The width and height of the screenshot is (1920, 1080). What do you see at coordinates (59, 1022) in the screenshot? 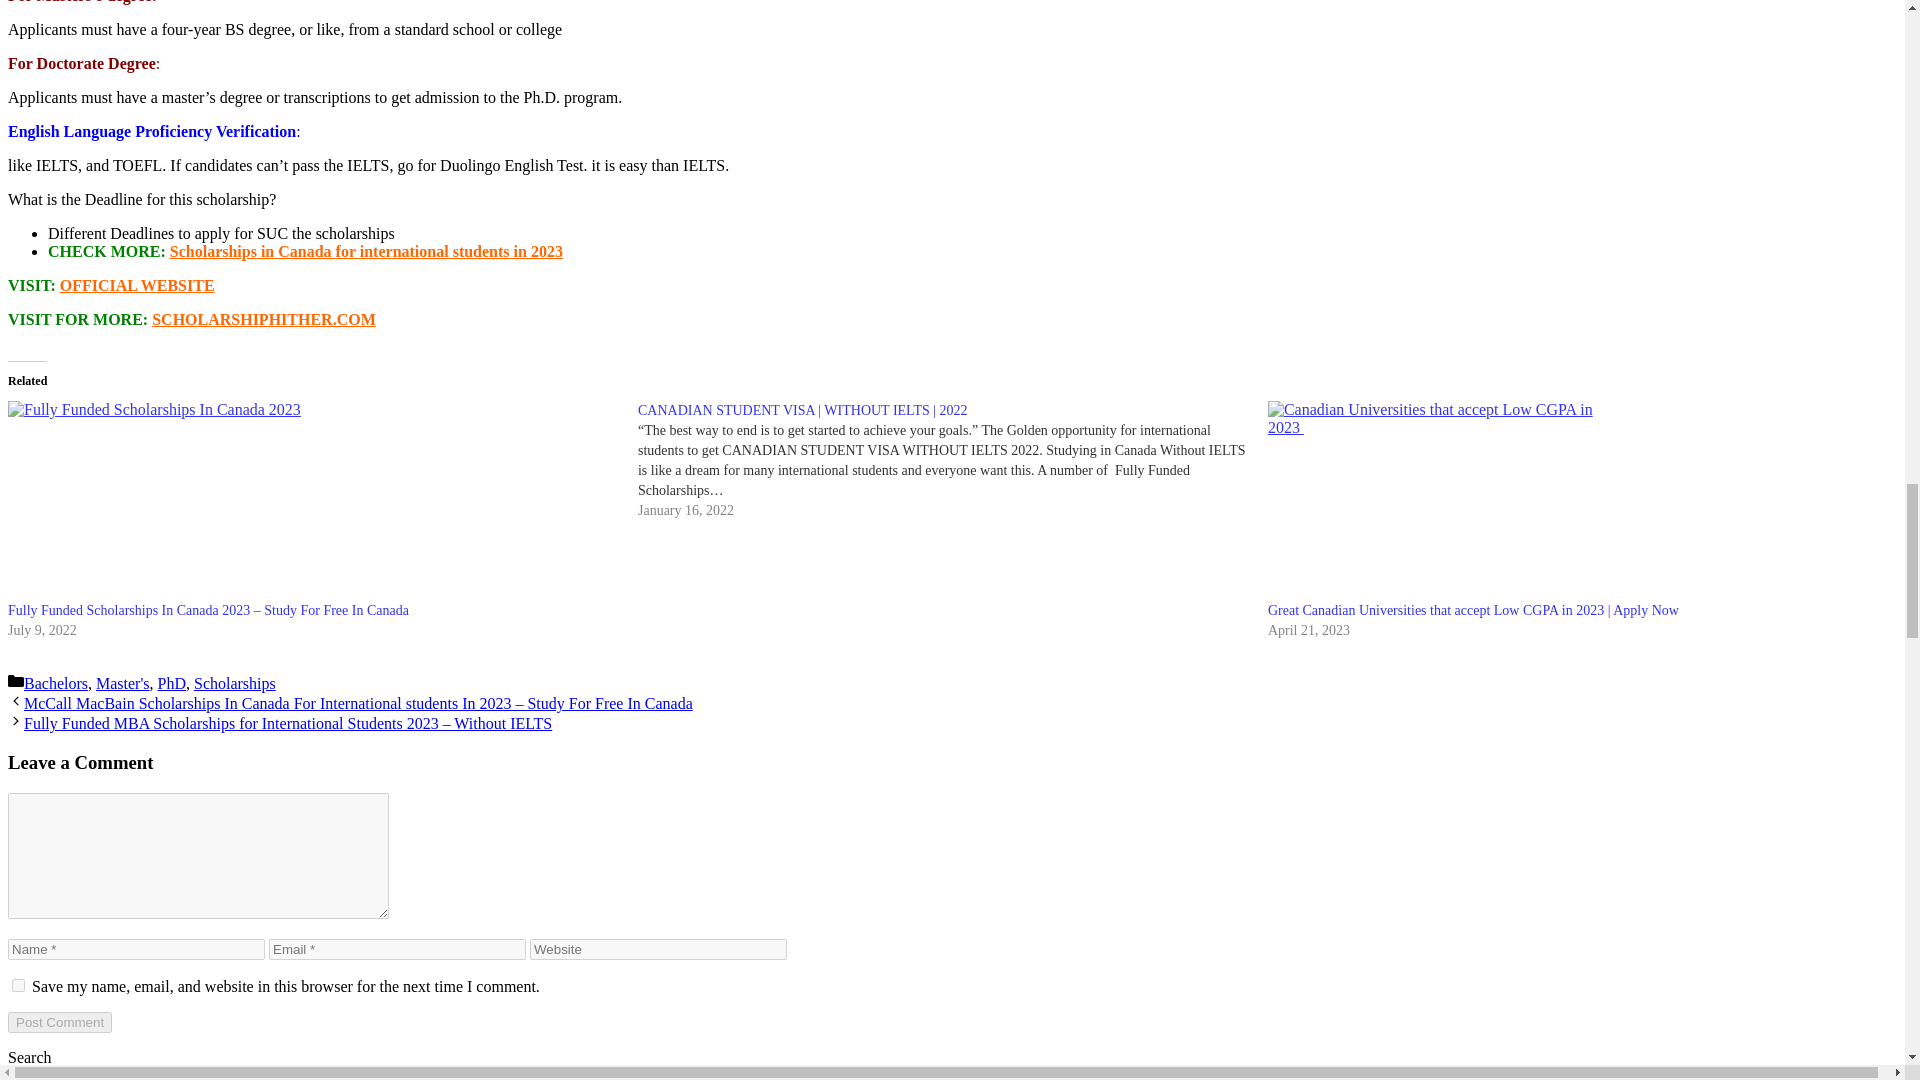
I see `Post Comment` at bounding box center [59, 1022].